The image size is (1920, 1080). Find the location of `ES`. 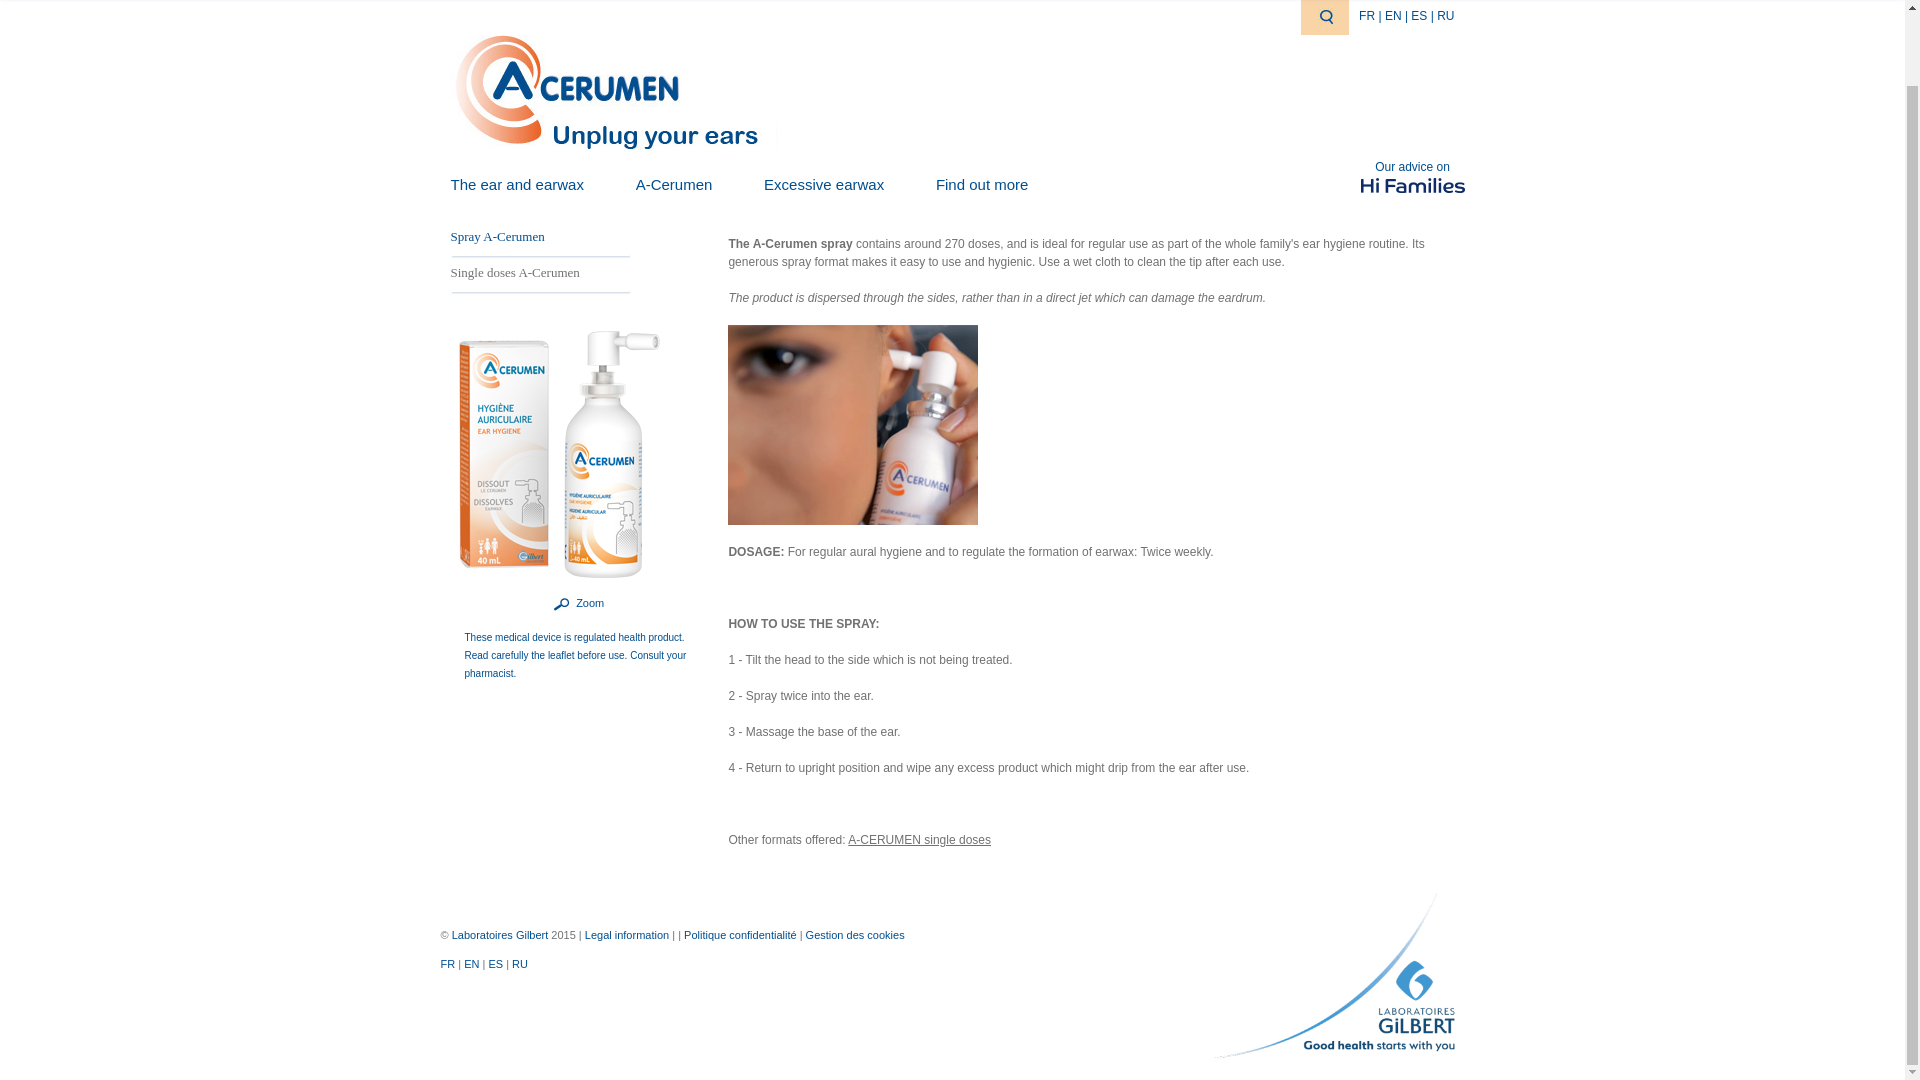

ES is located at coordinates (1420, 15).